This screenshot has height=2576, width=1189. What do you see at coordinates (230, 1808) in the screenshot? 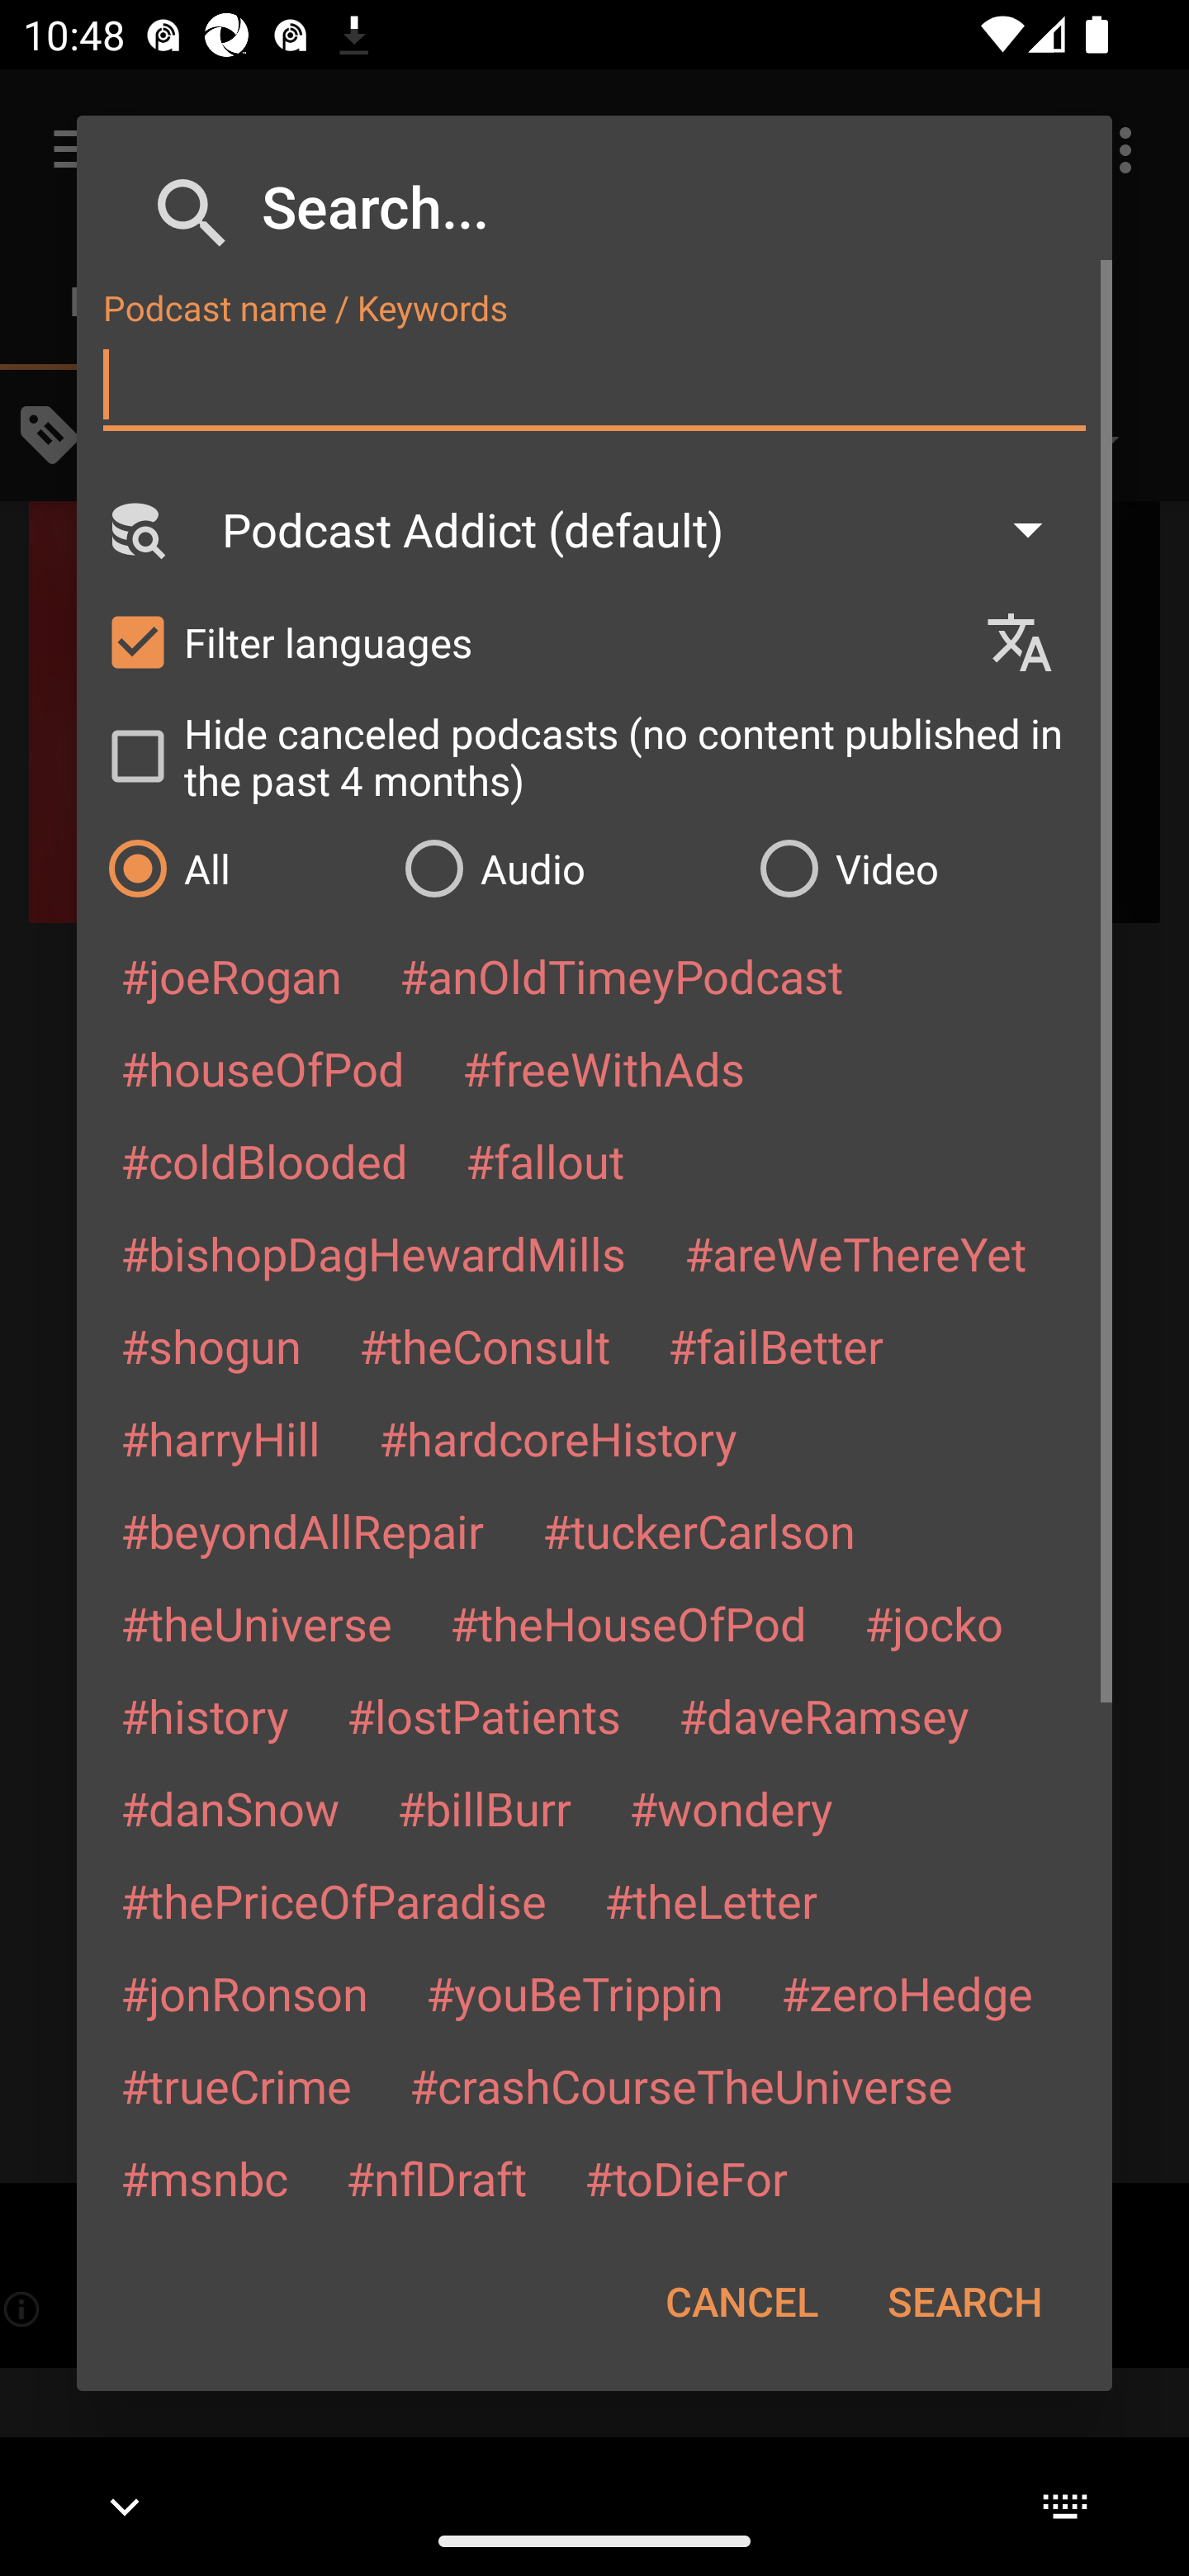
I see `#danSnow` at bounding box center [230, 1808].